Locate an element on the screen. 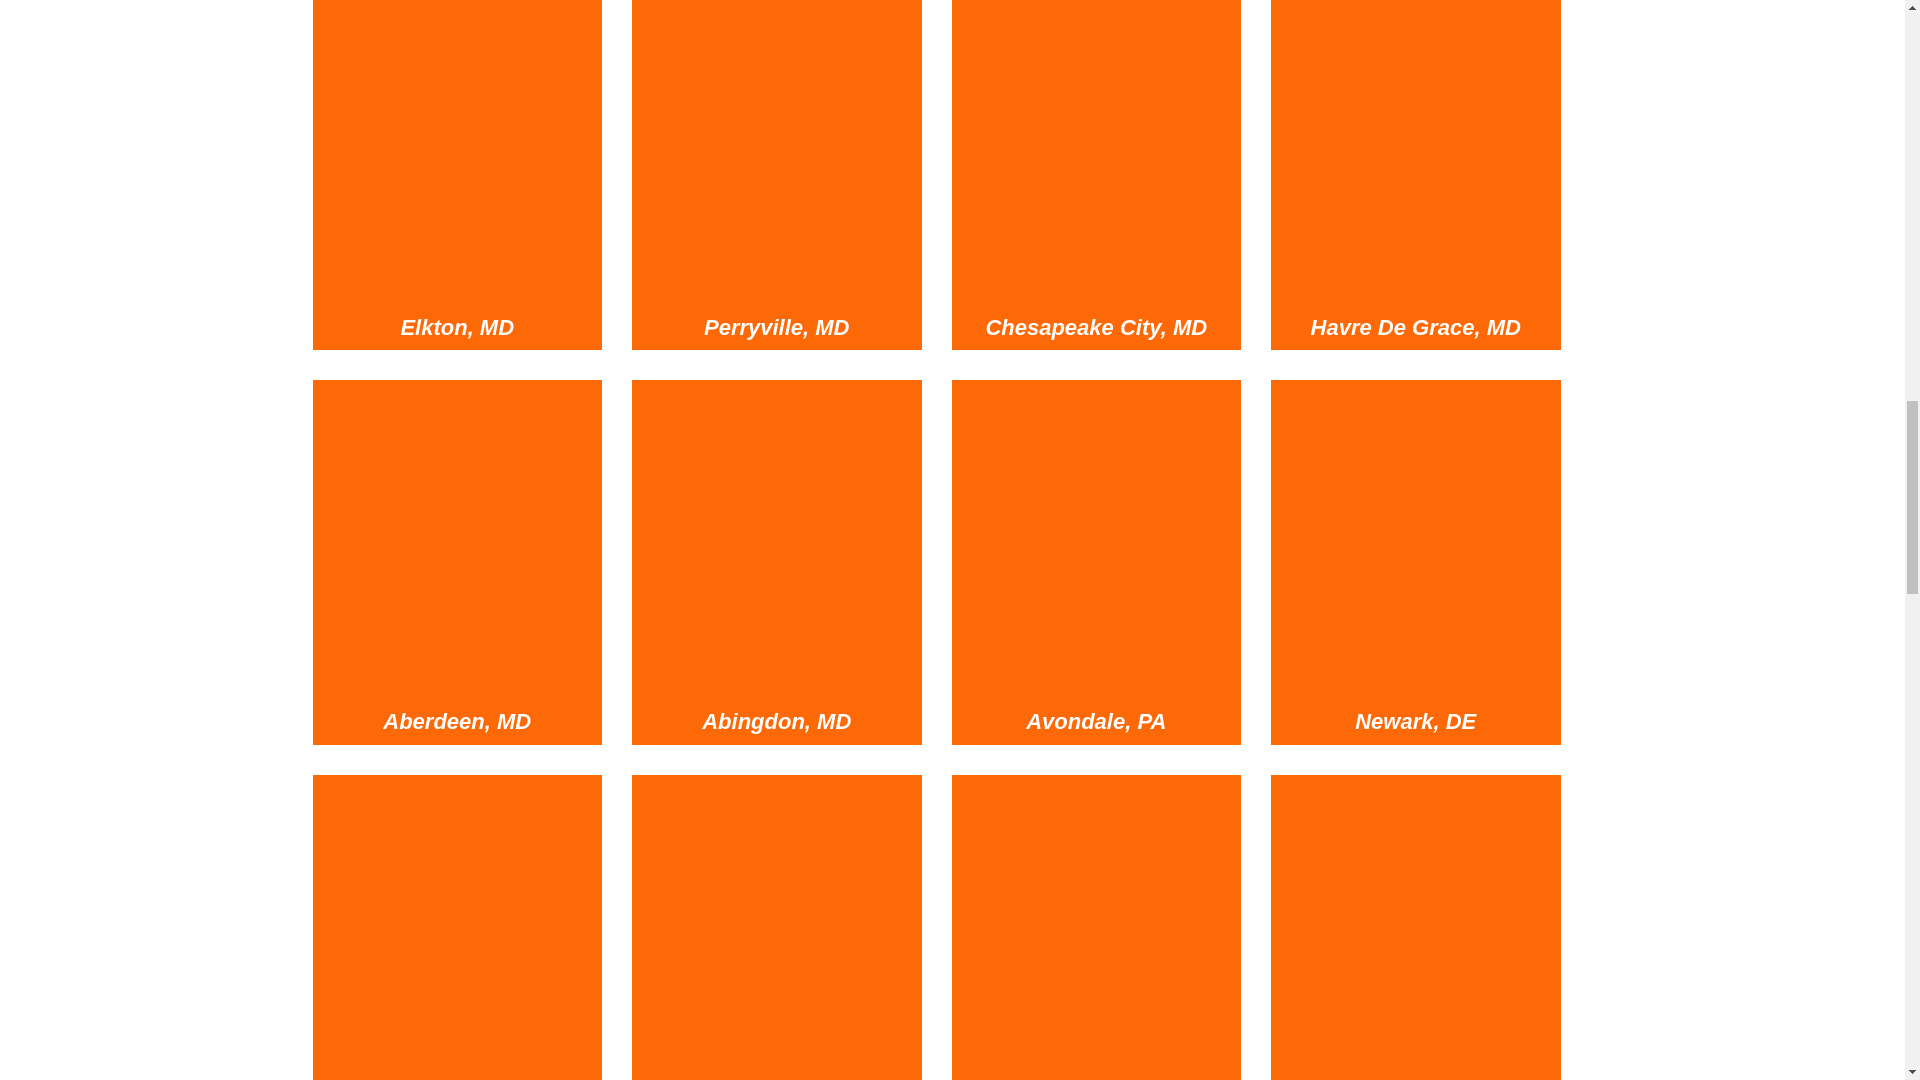  Chesapeake City, MD is located at coordinates (1096, 148).